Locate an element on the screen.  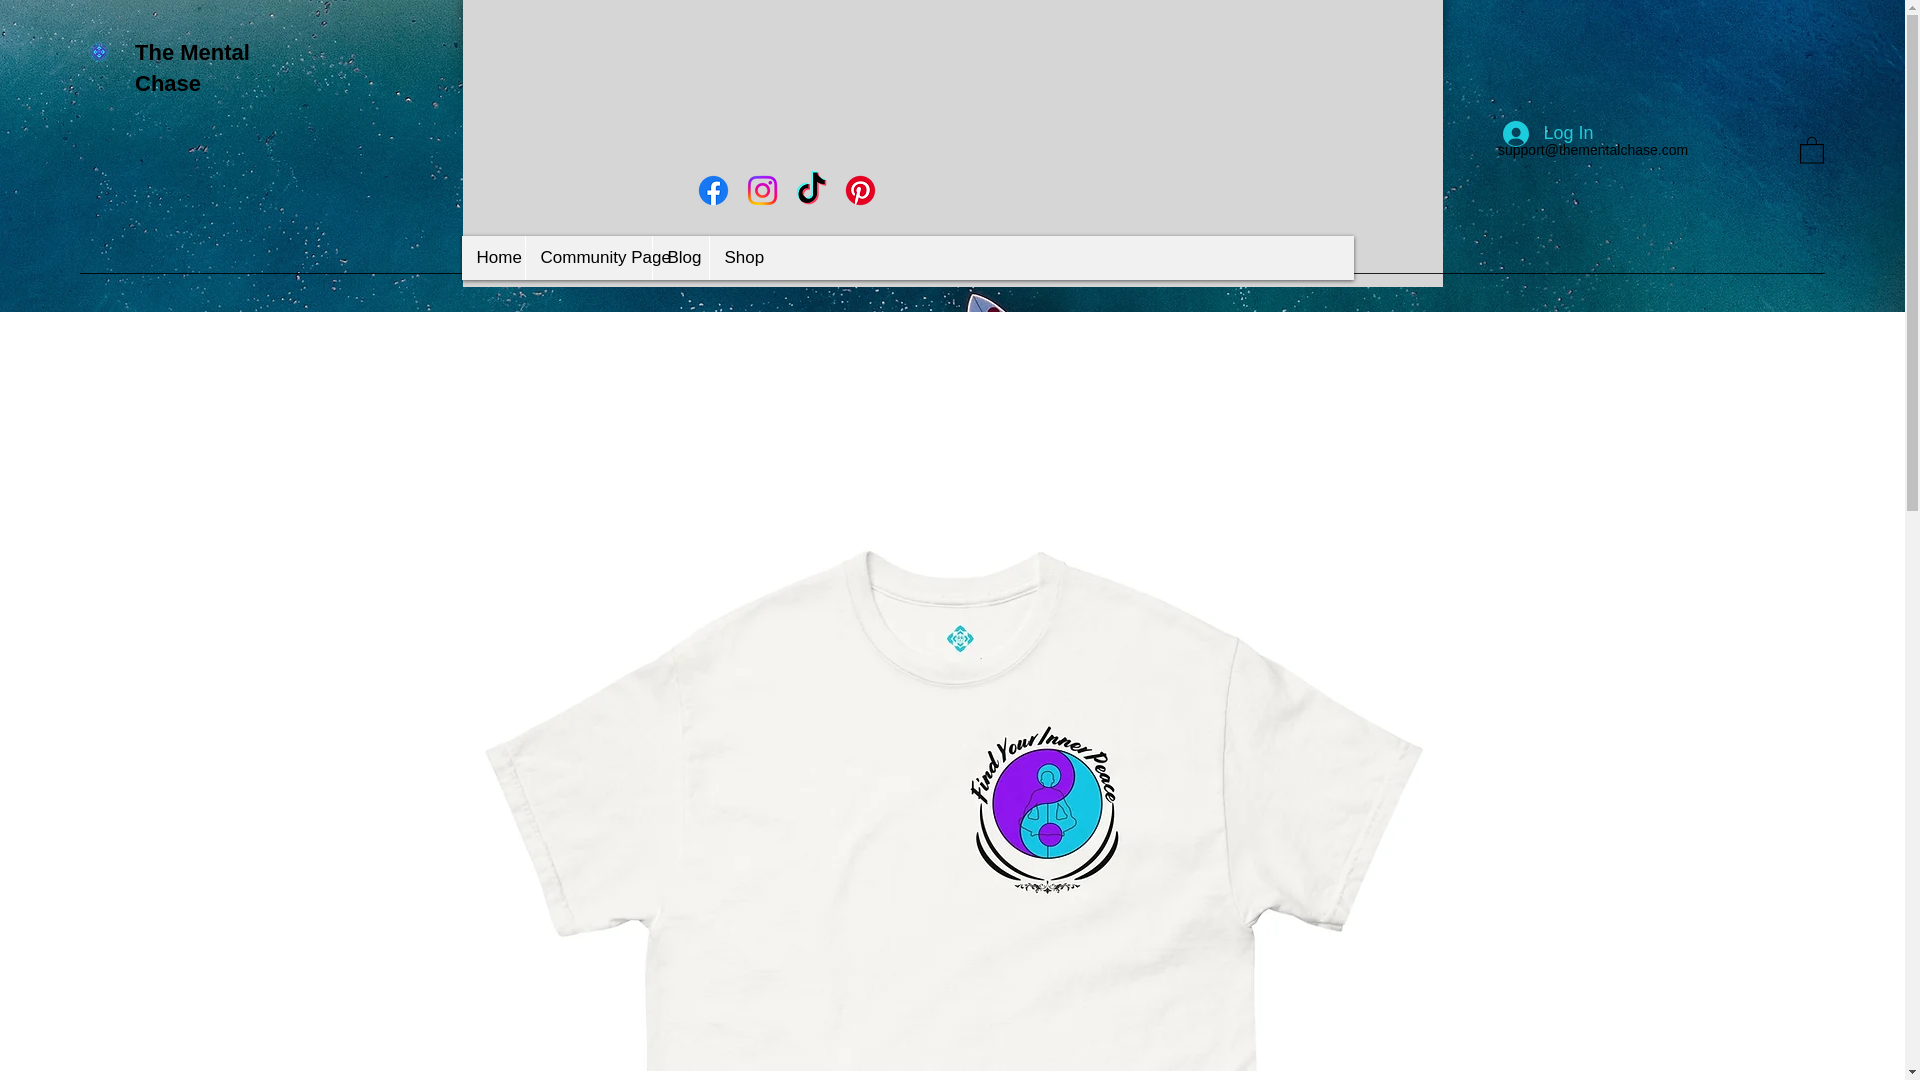
Log In is located at coordinates (1548, 134).